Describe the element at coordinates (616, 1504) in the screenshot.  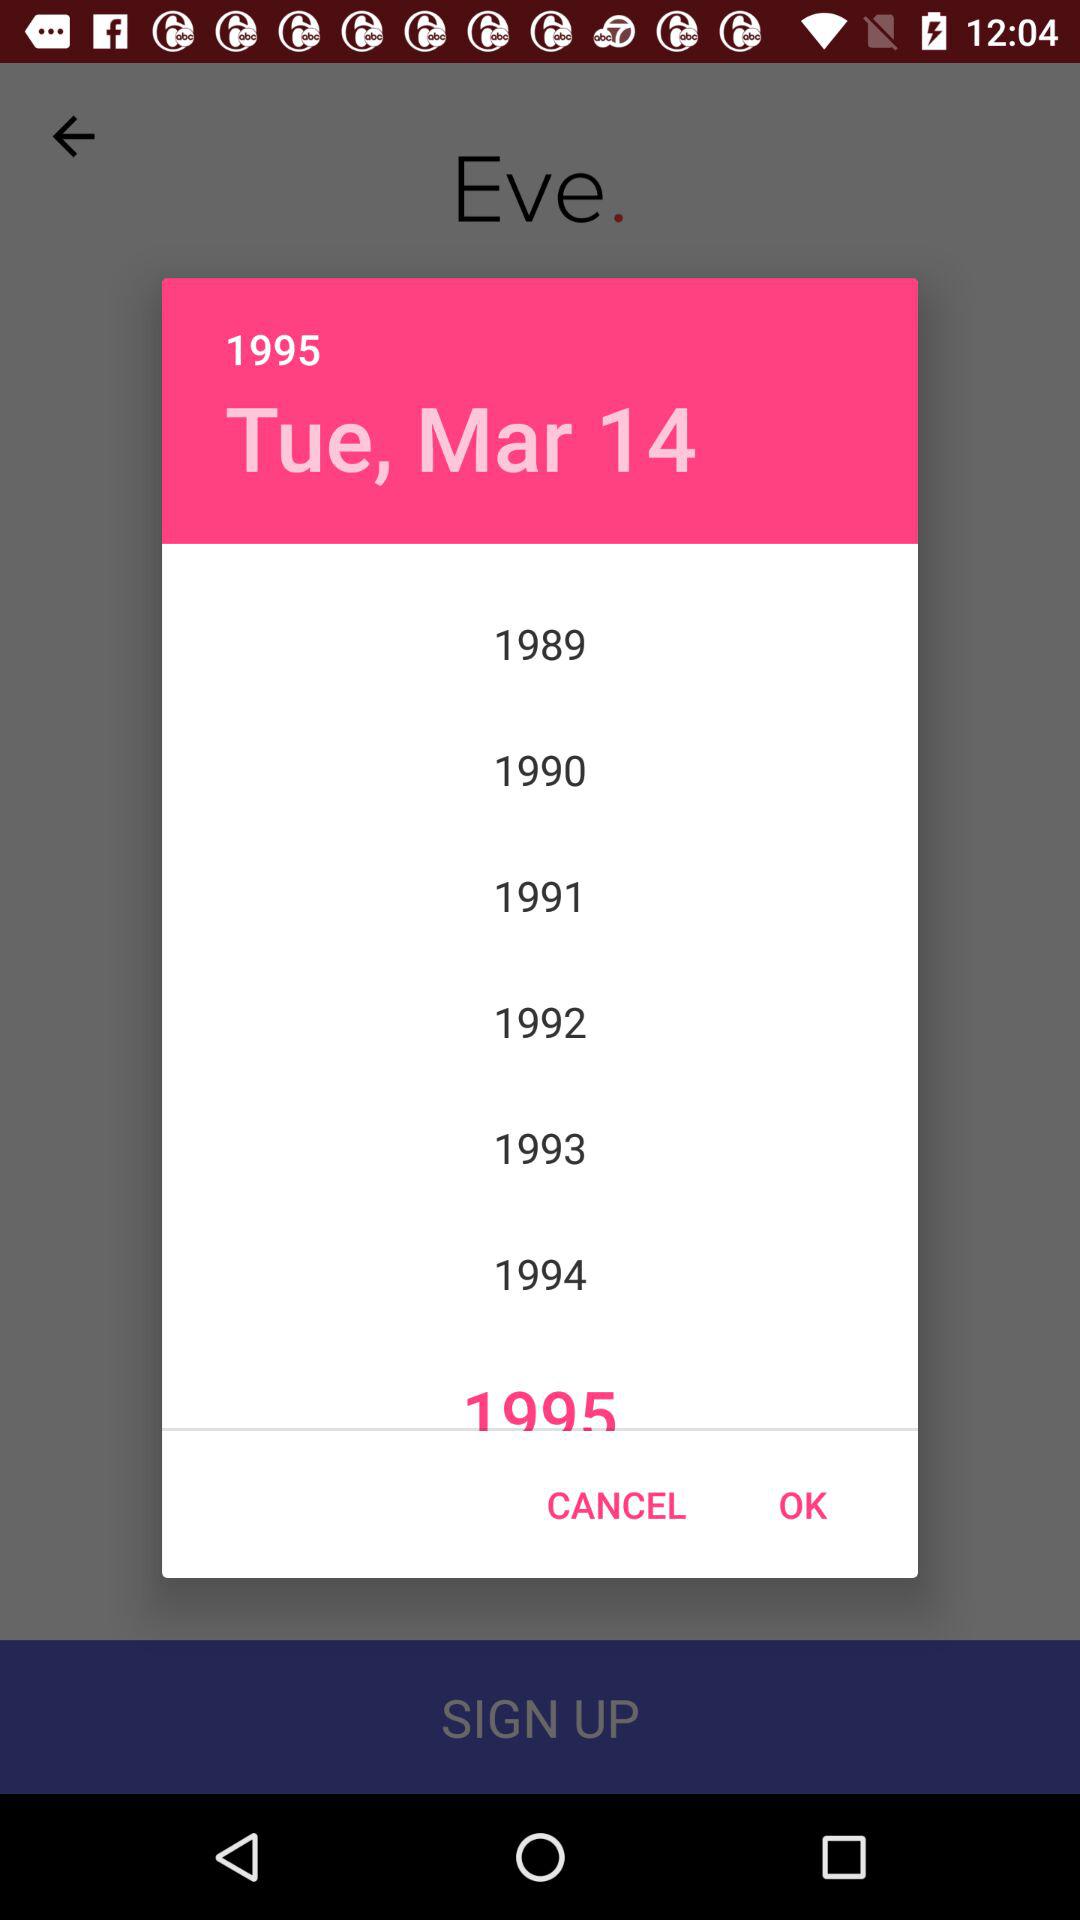
I see `flip to the cancel item` at that location.